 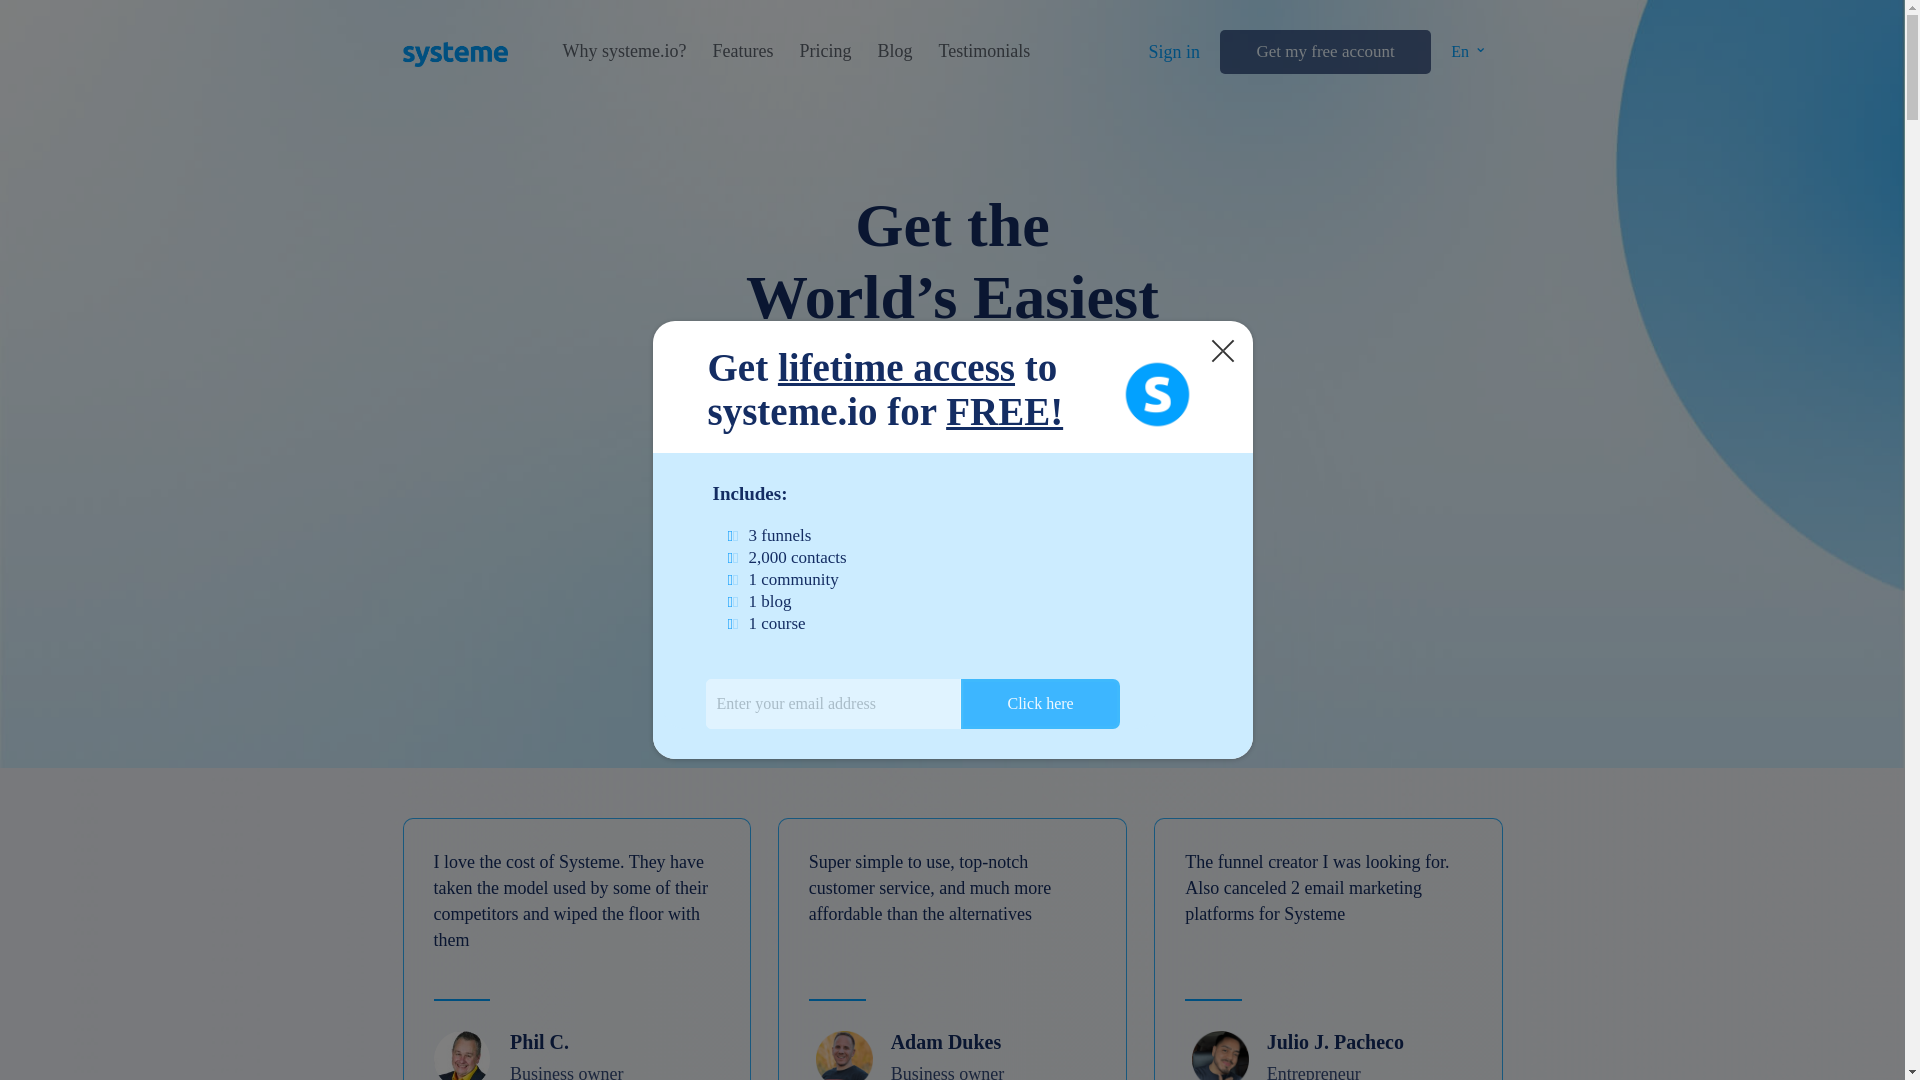 I want to click on Sign in, so click(x=1174, y=52).